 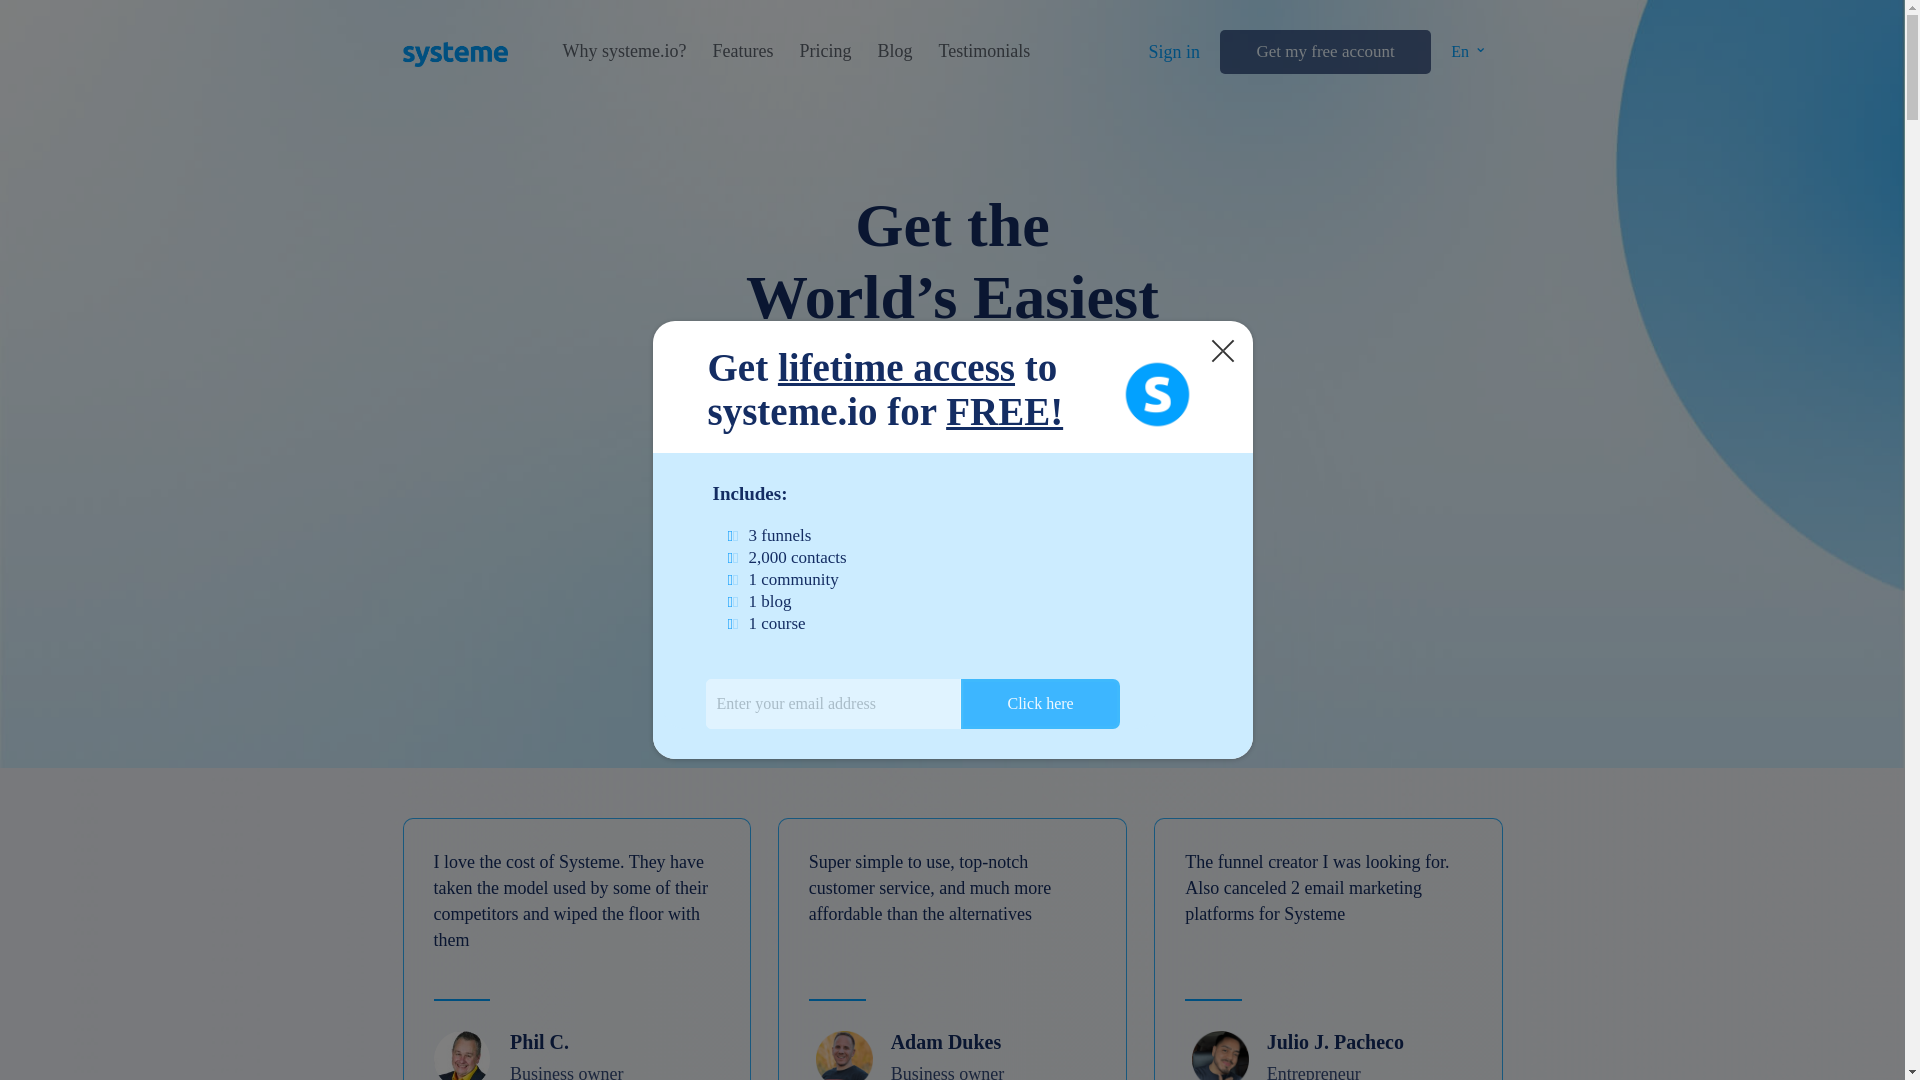 I want to click on Sign in, so click(x=1174, y=52).